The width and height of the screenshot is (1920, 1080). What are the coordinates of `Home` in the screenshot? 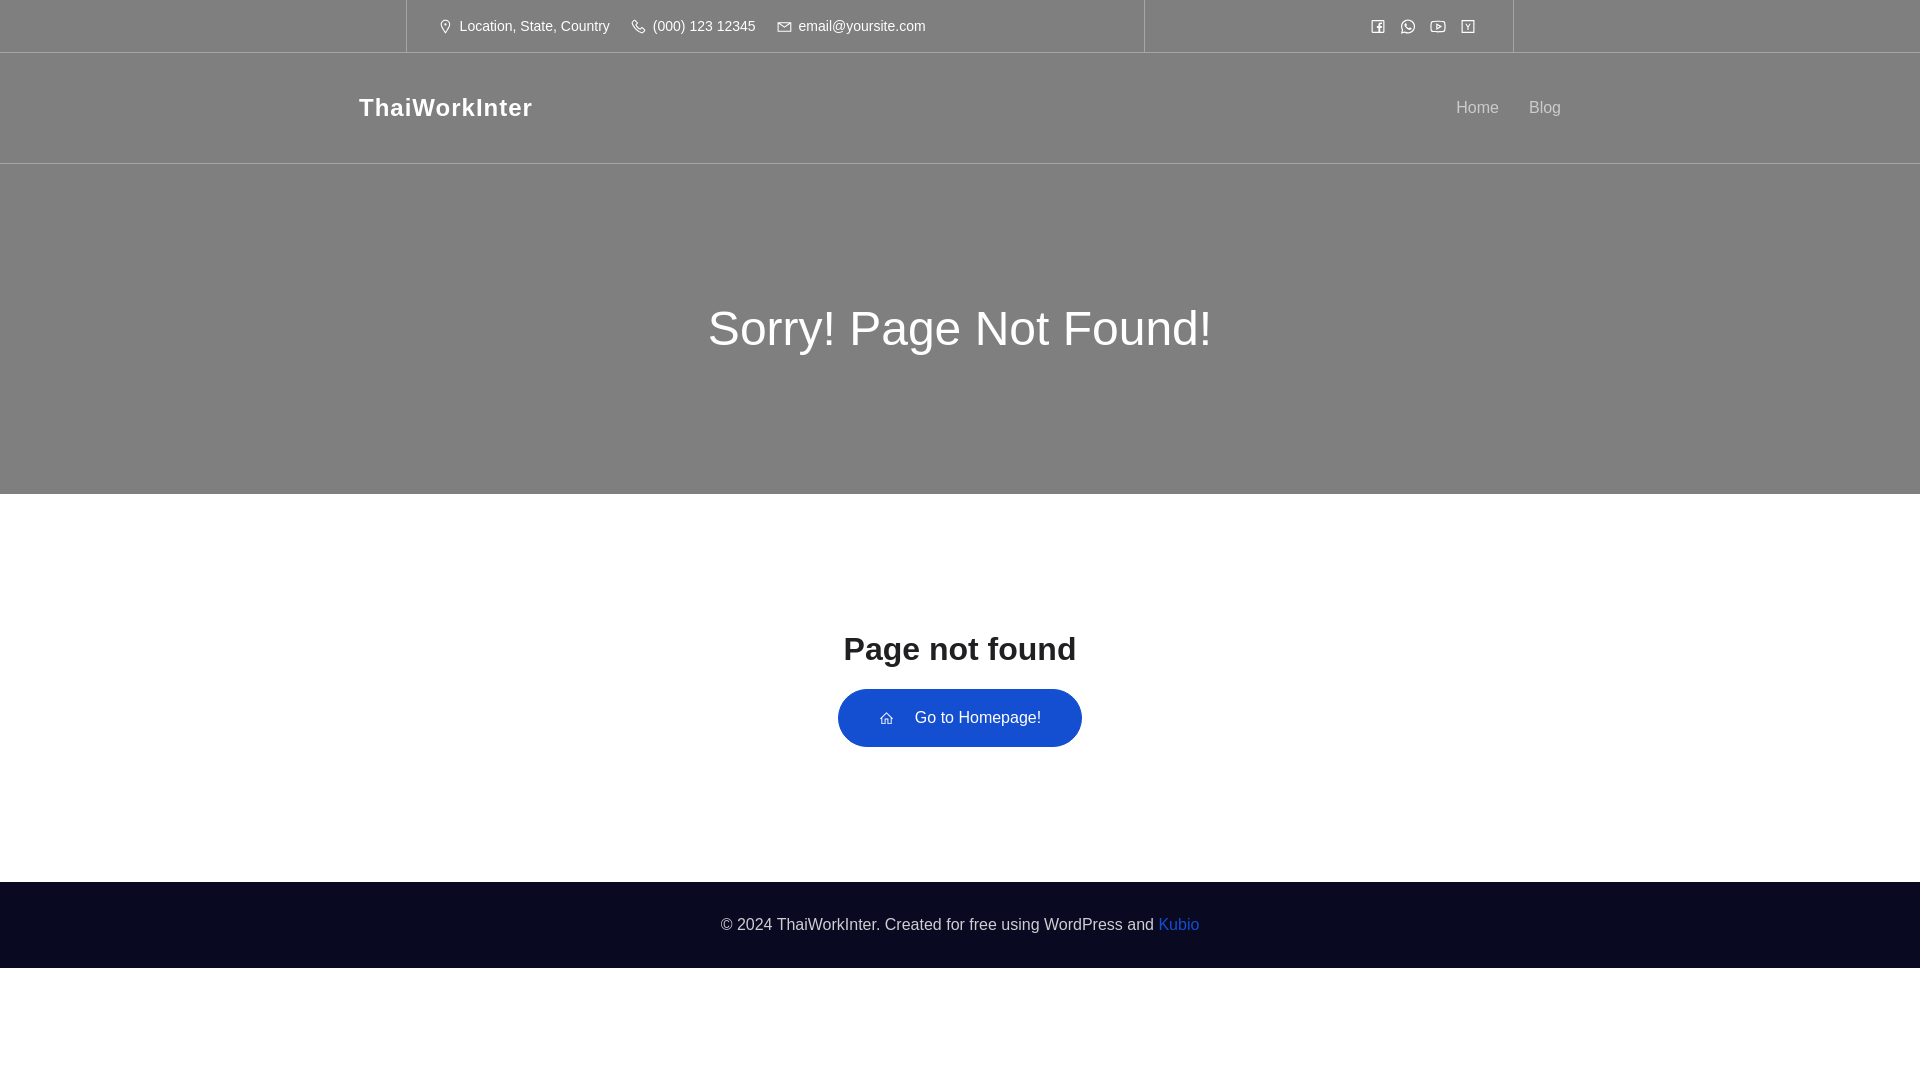 It's located at (1477, 108).